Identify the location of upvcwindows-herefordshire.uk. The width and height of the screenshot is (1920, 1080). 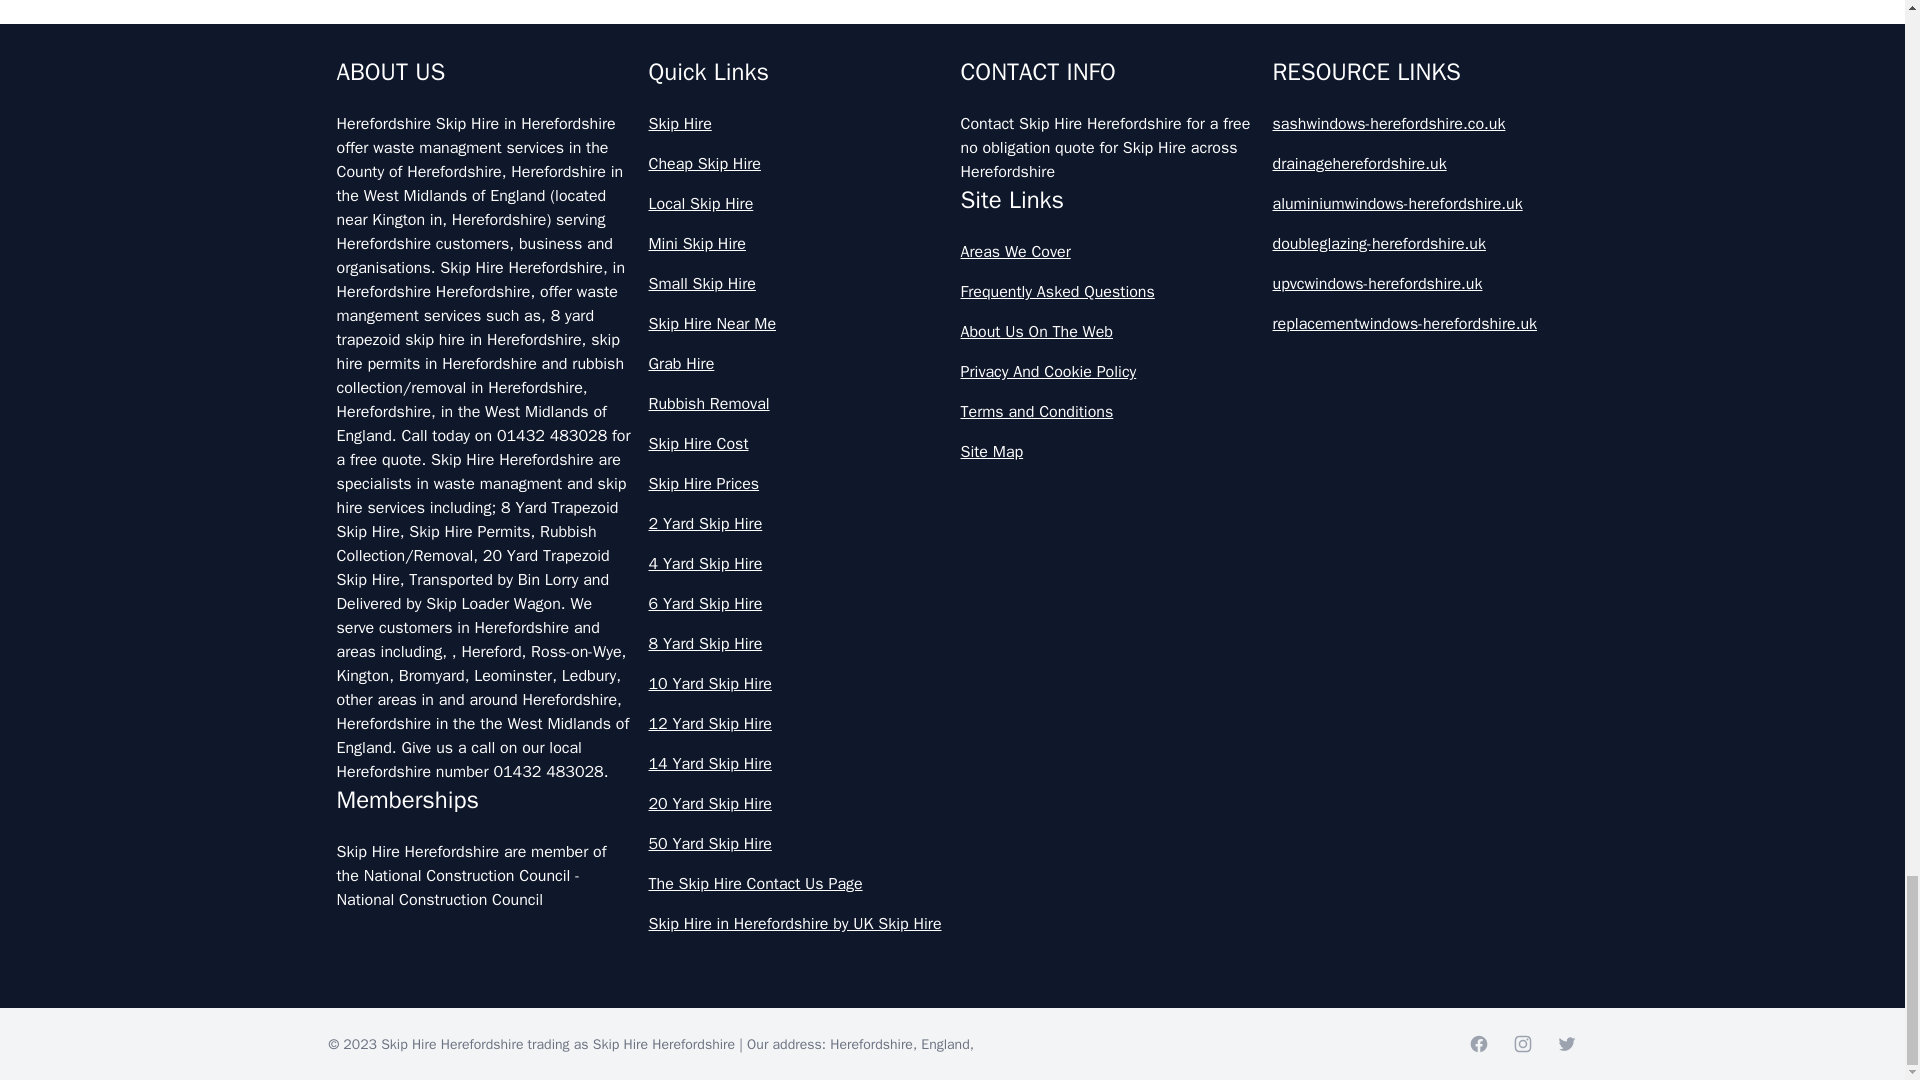
(1420, 284).